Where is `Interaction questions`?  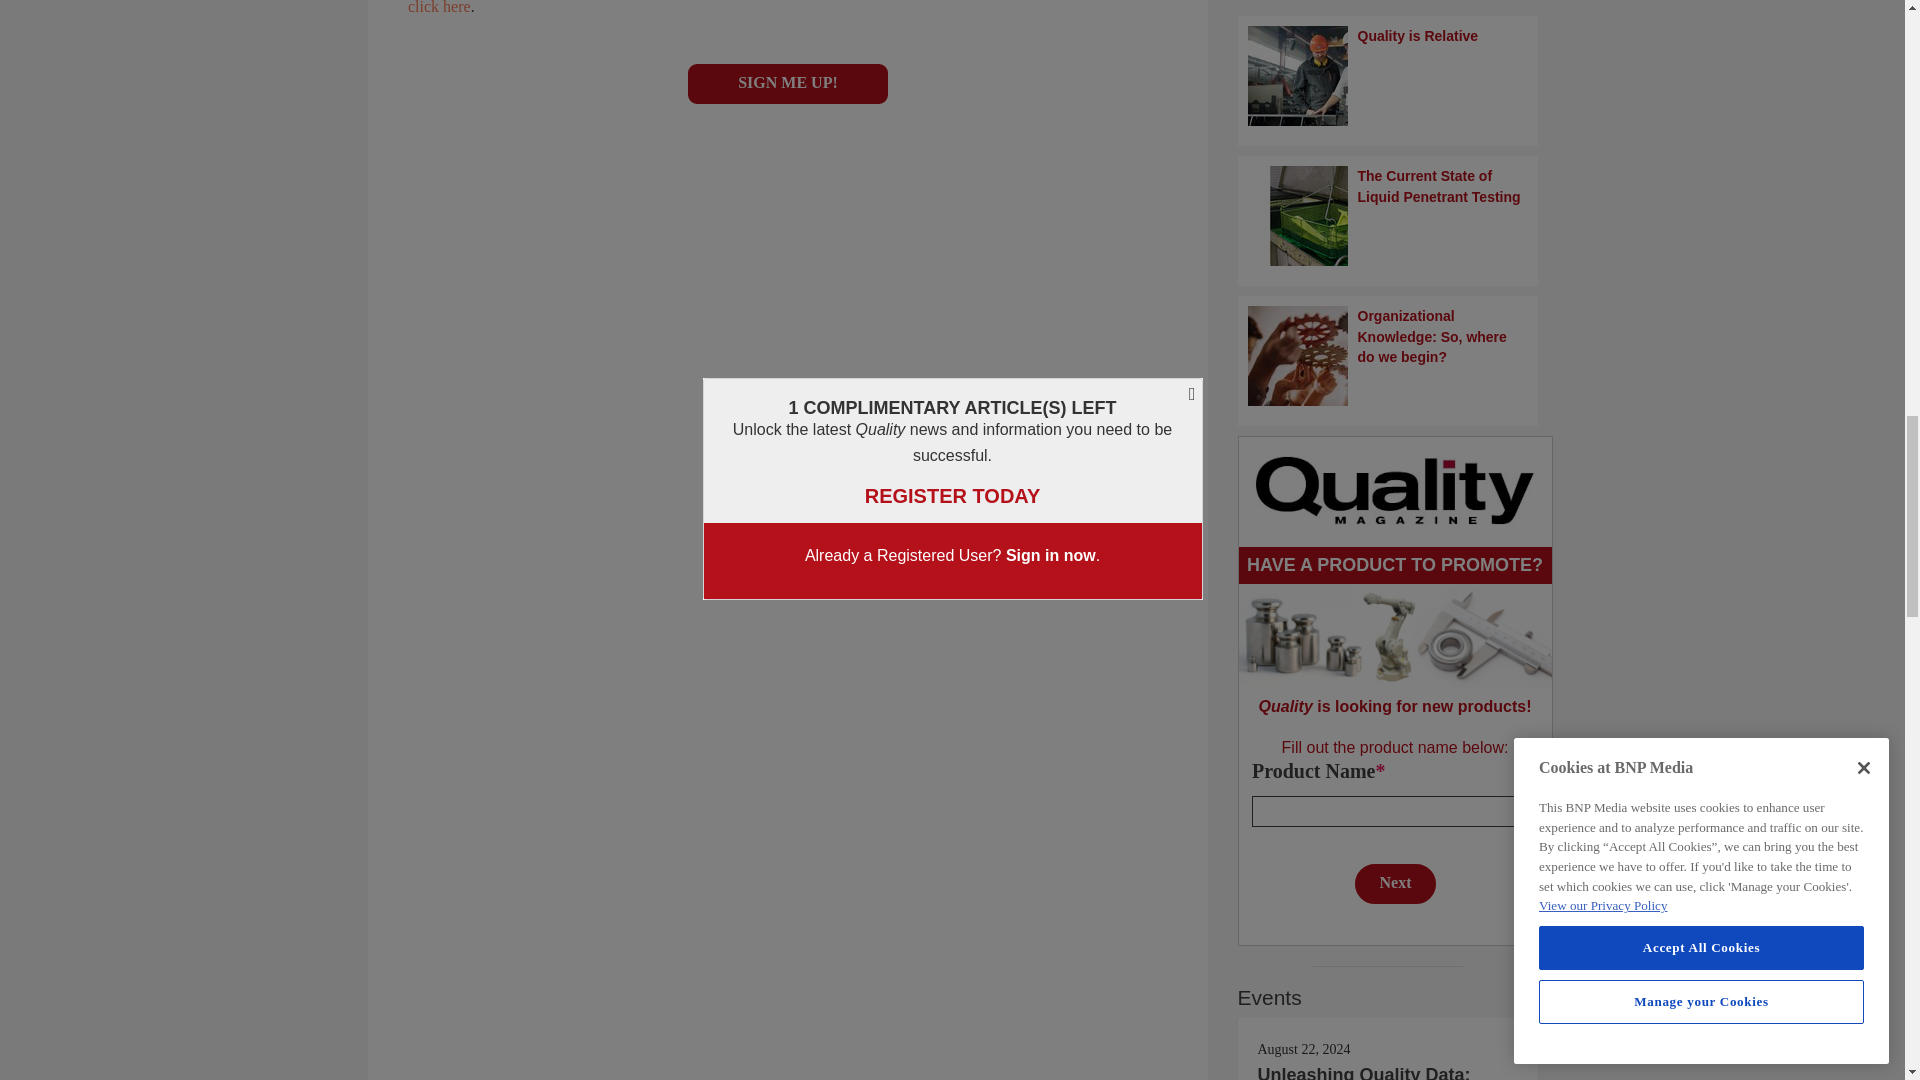 Interaction questions is located at coordinates (1396, 830).